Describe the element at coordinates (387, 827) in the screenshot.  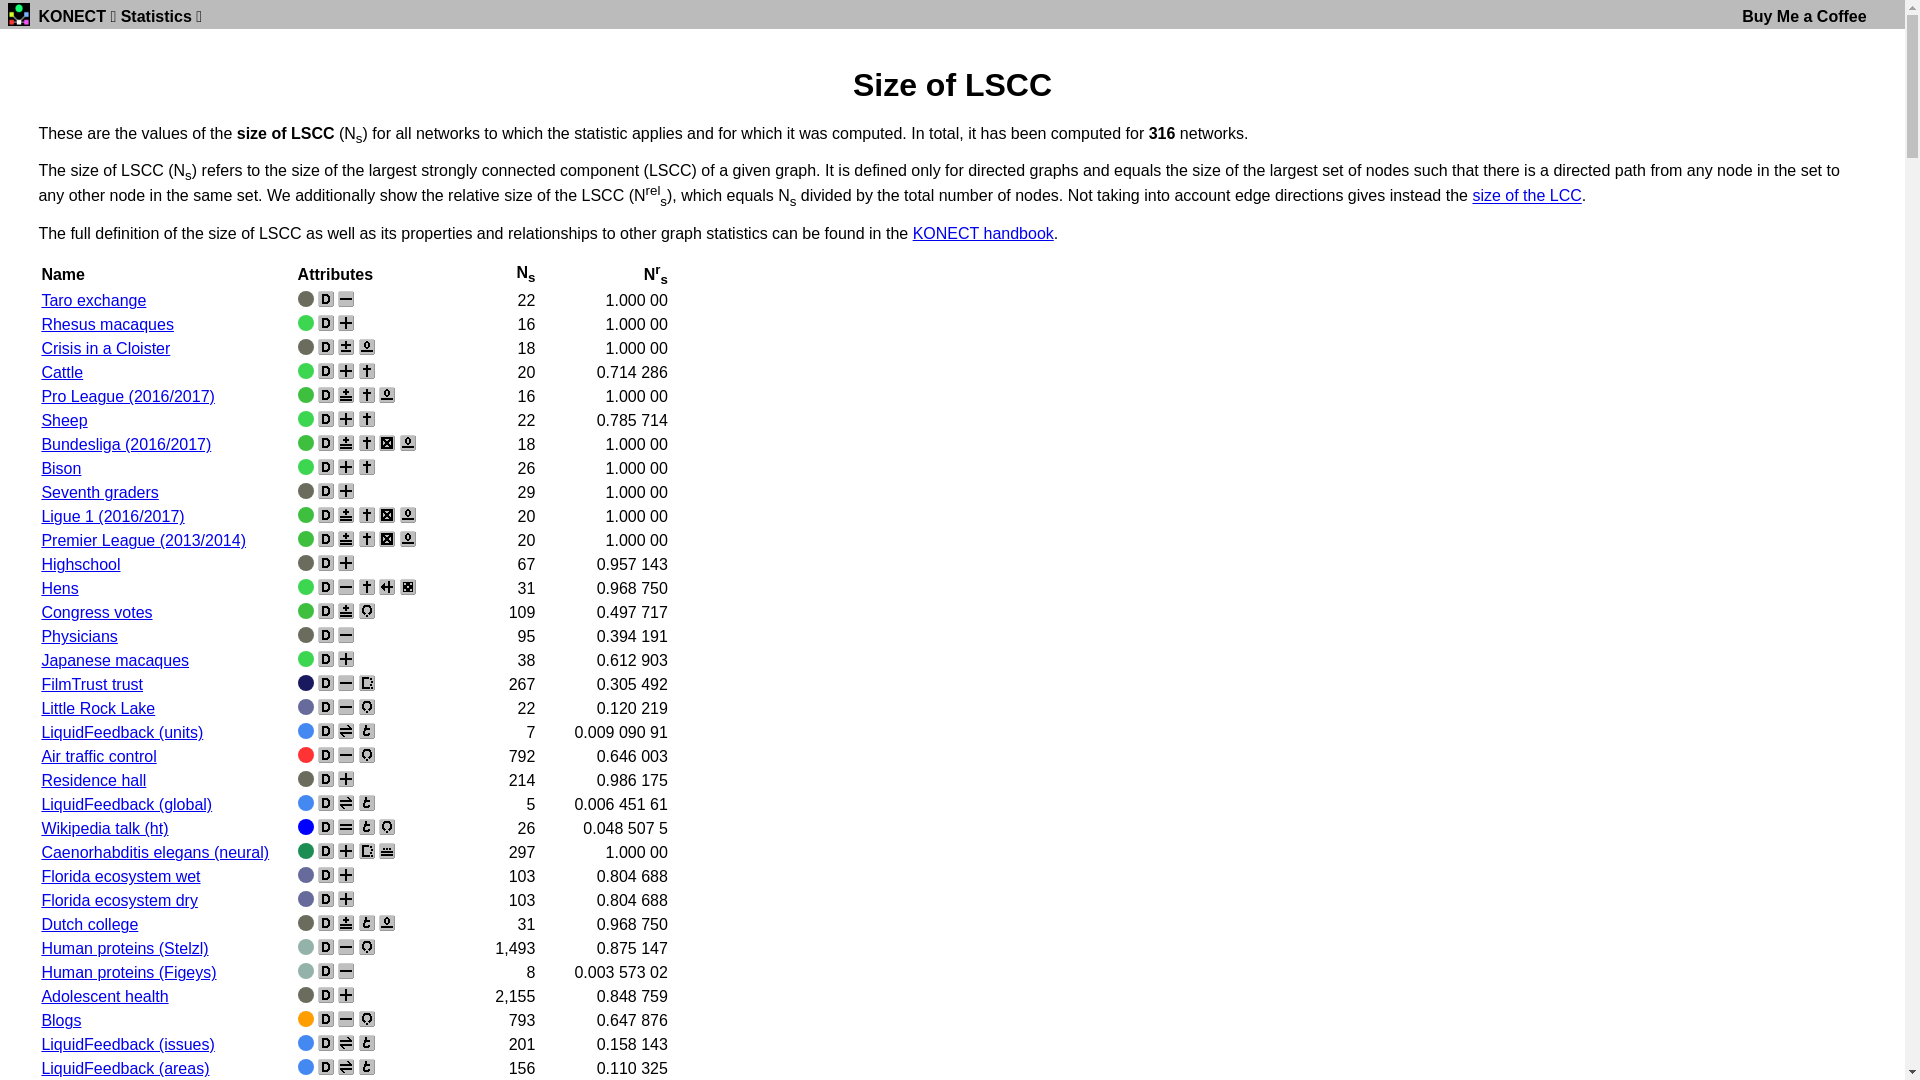
I see `Contains loops` at that location.